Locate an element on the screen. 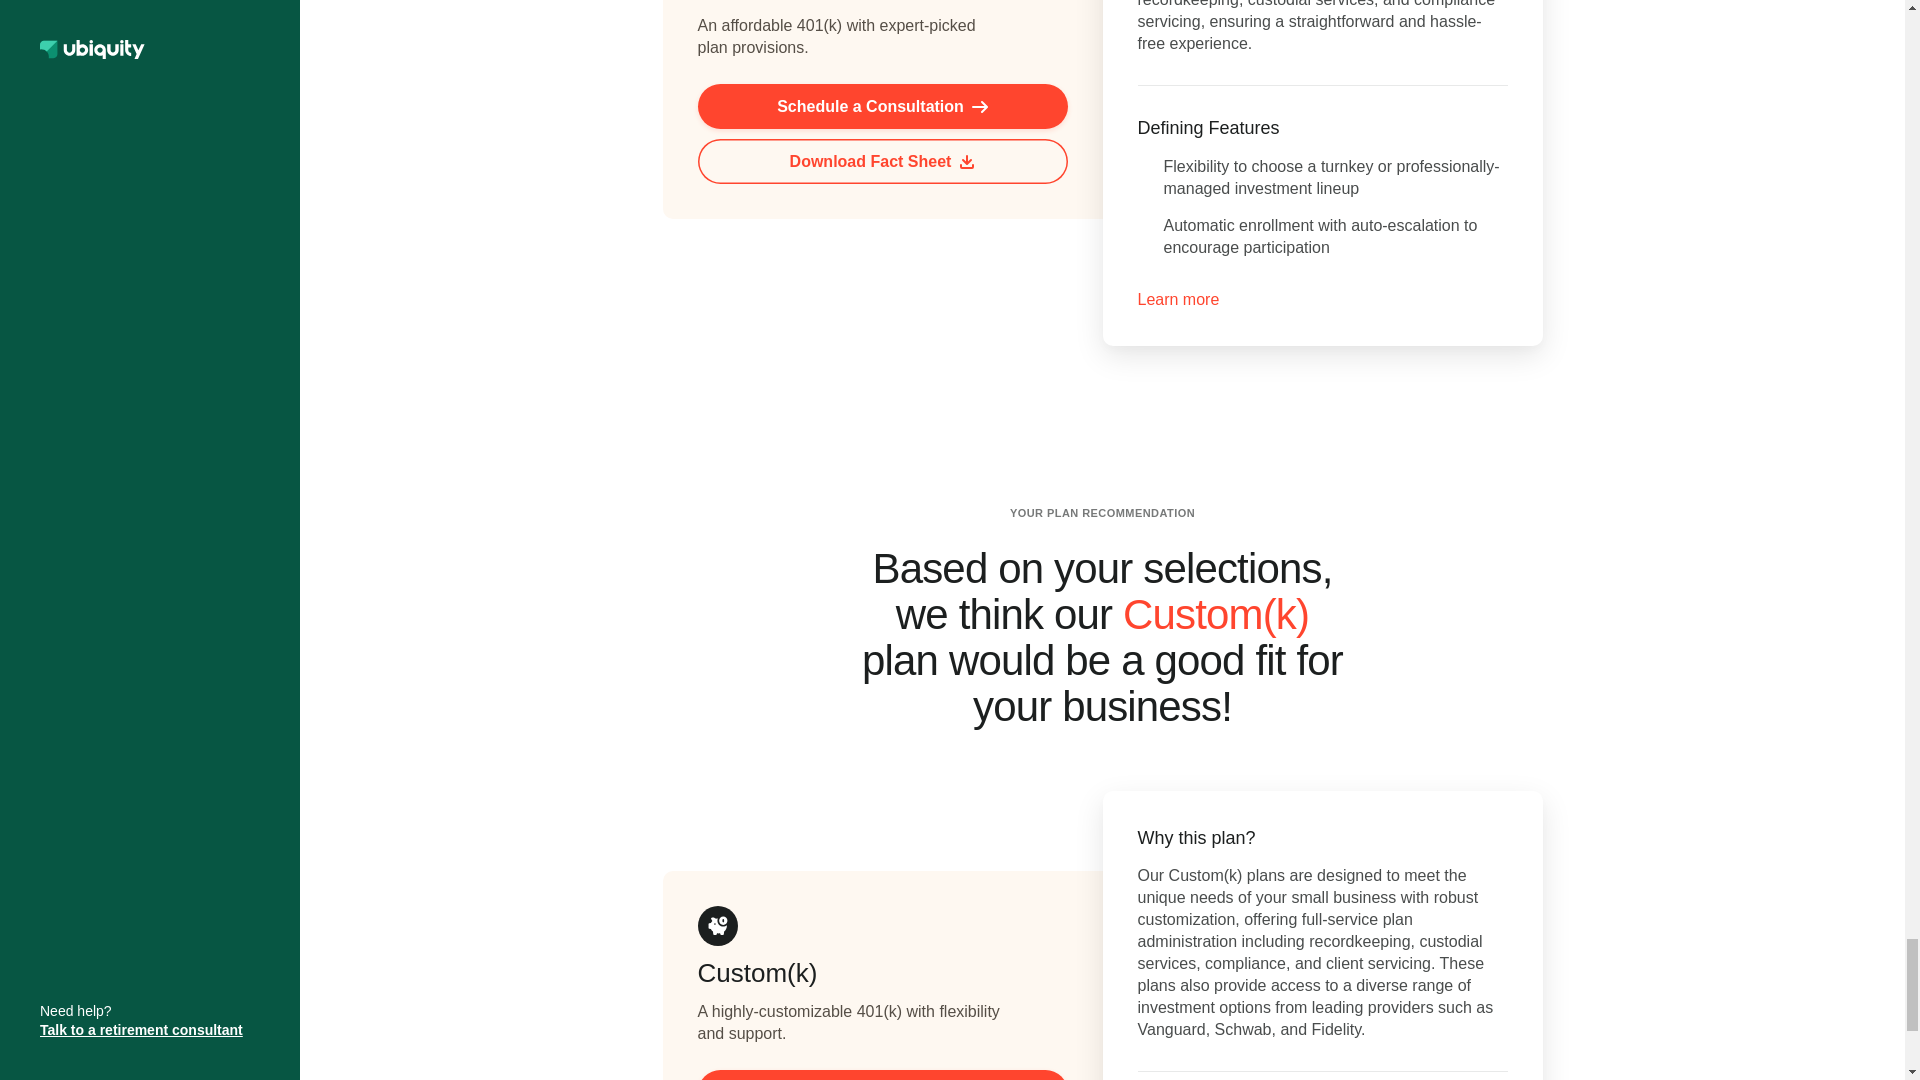  Download Fact Sheet is located at coordinates (882, 161).